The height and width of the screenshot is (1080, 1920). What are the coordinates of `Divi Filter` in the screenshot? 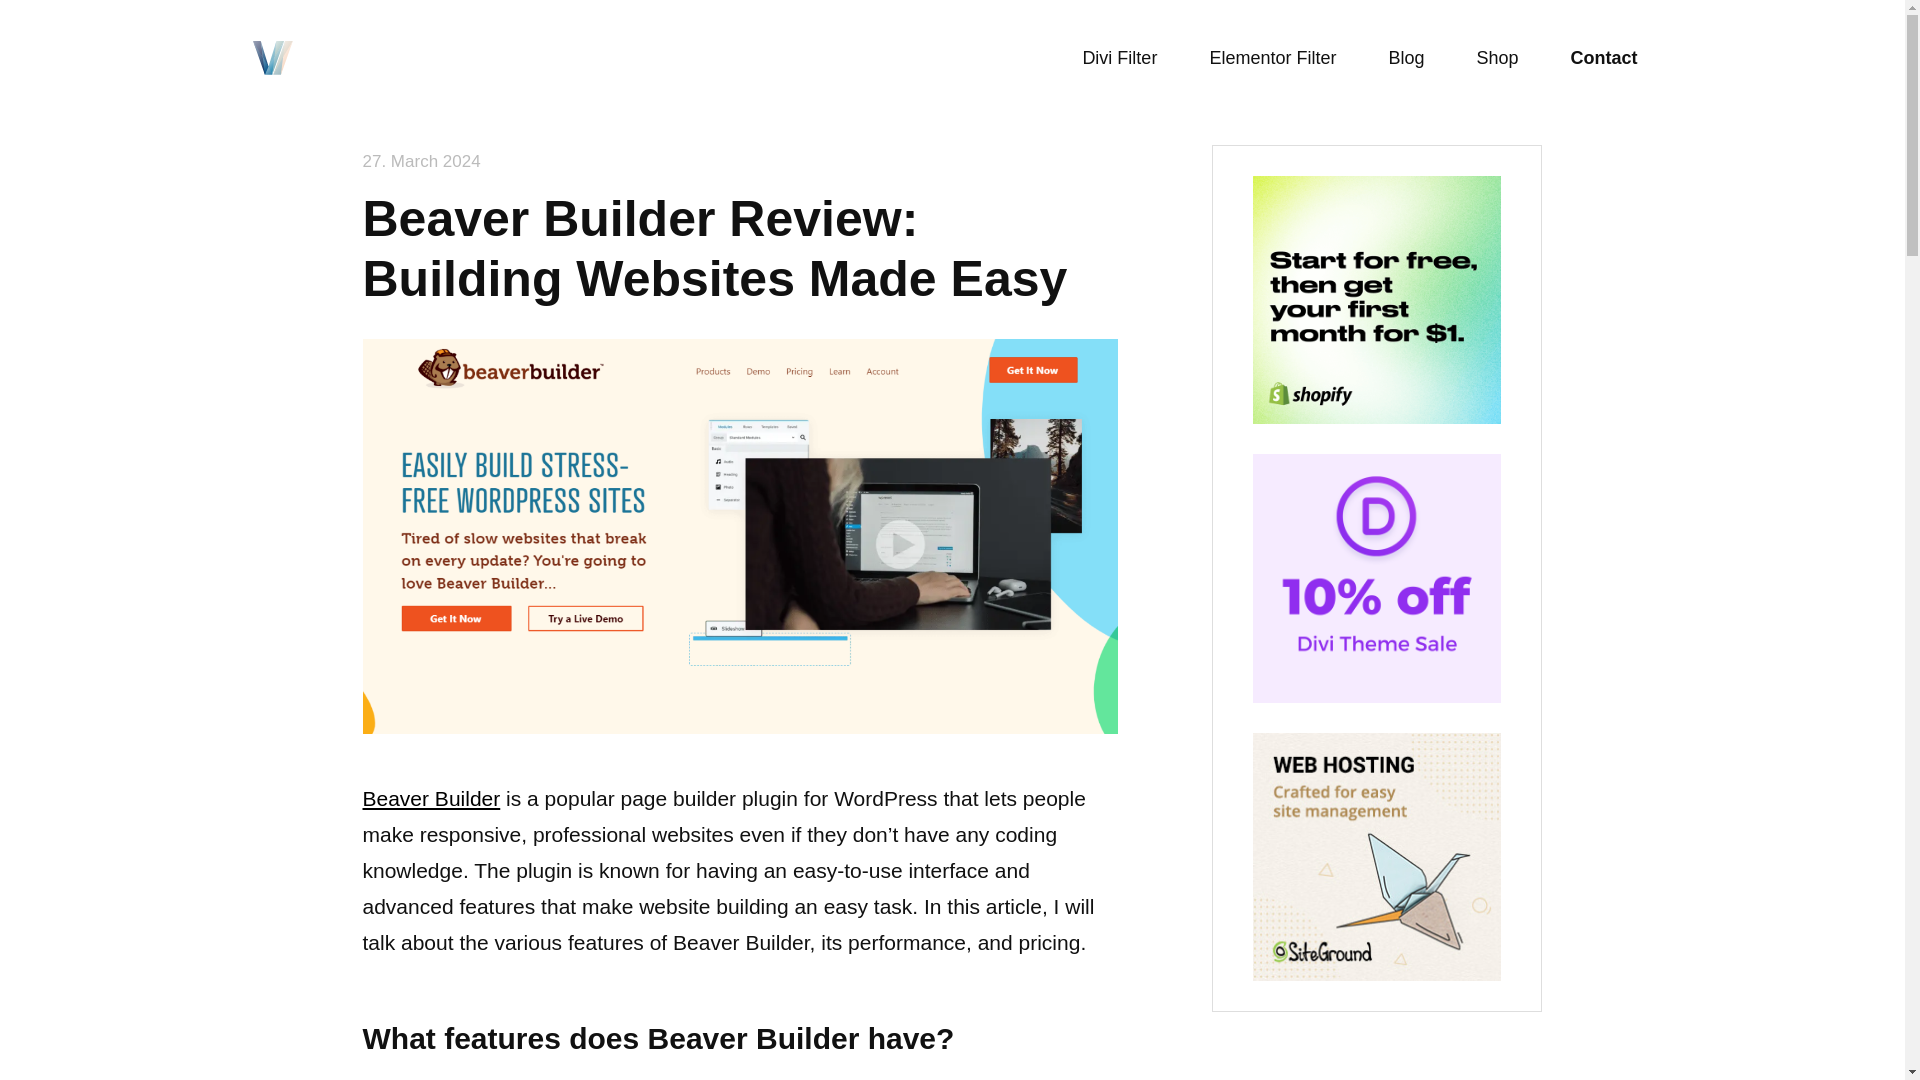 It's located at (1120, 58).